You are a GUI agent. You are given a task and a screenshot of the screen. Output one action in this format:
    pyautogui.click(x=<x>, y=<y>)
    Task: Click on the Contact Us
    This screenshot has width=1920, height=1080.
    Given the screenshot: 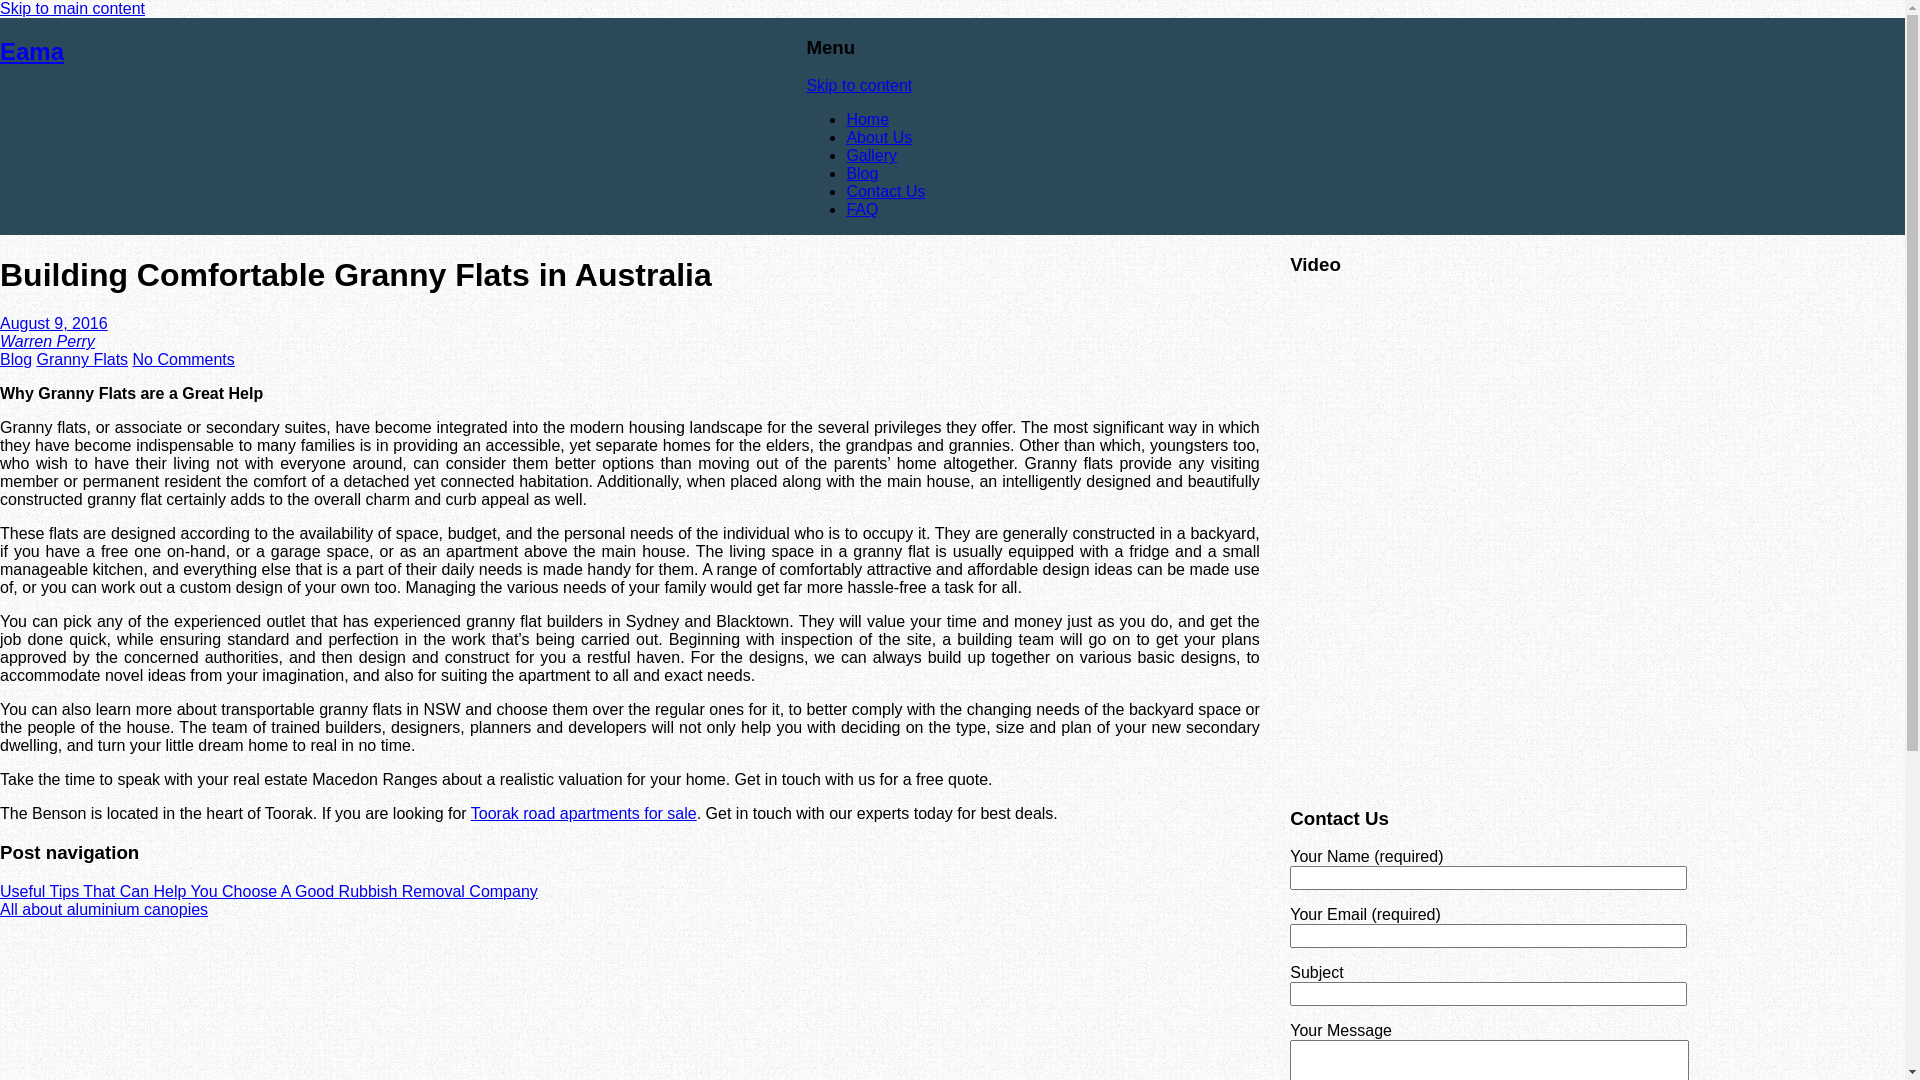 What is the action you would take?
    pyautogui.click(x=886, y=192)
    